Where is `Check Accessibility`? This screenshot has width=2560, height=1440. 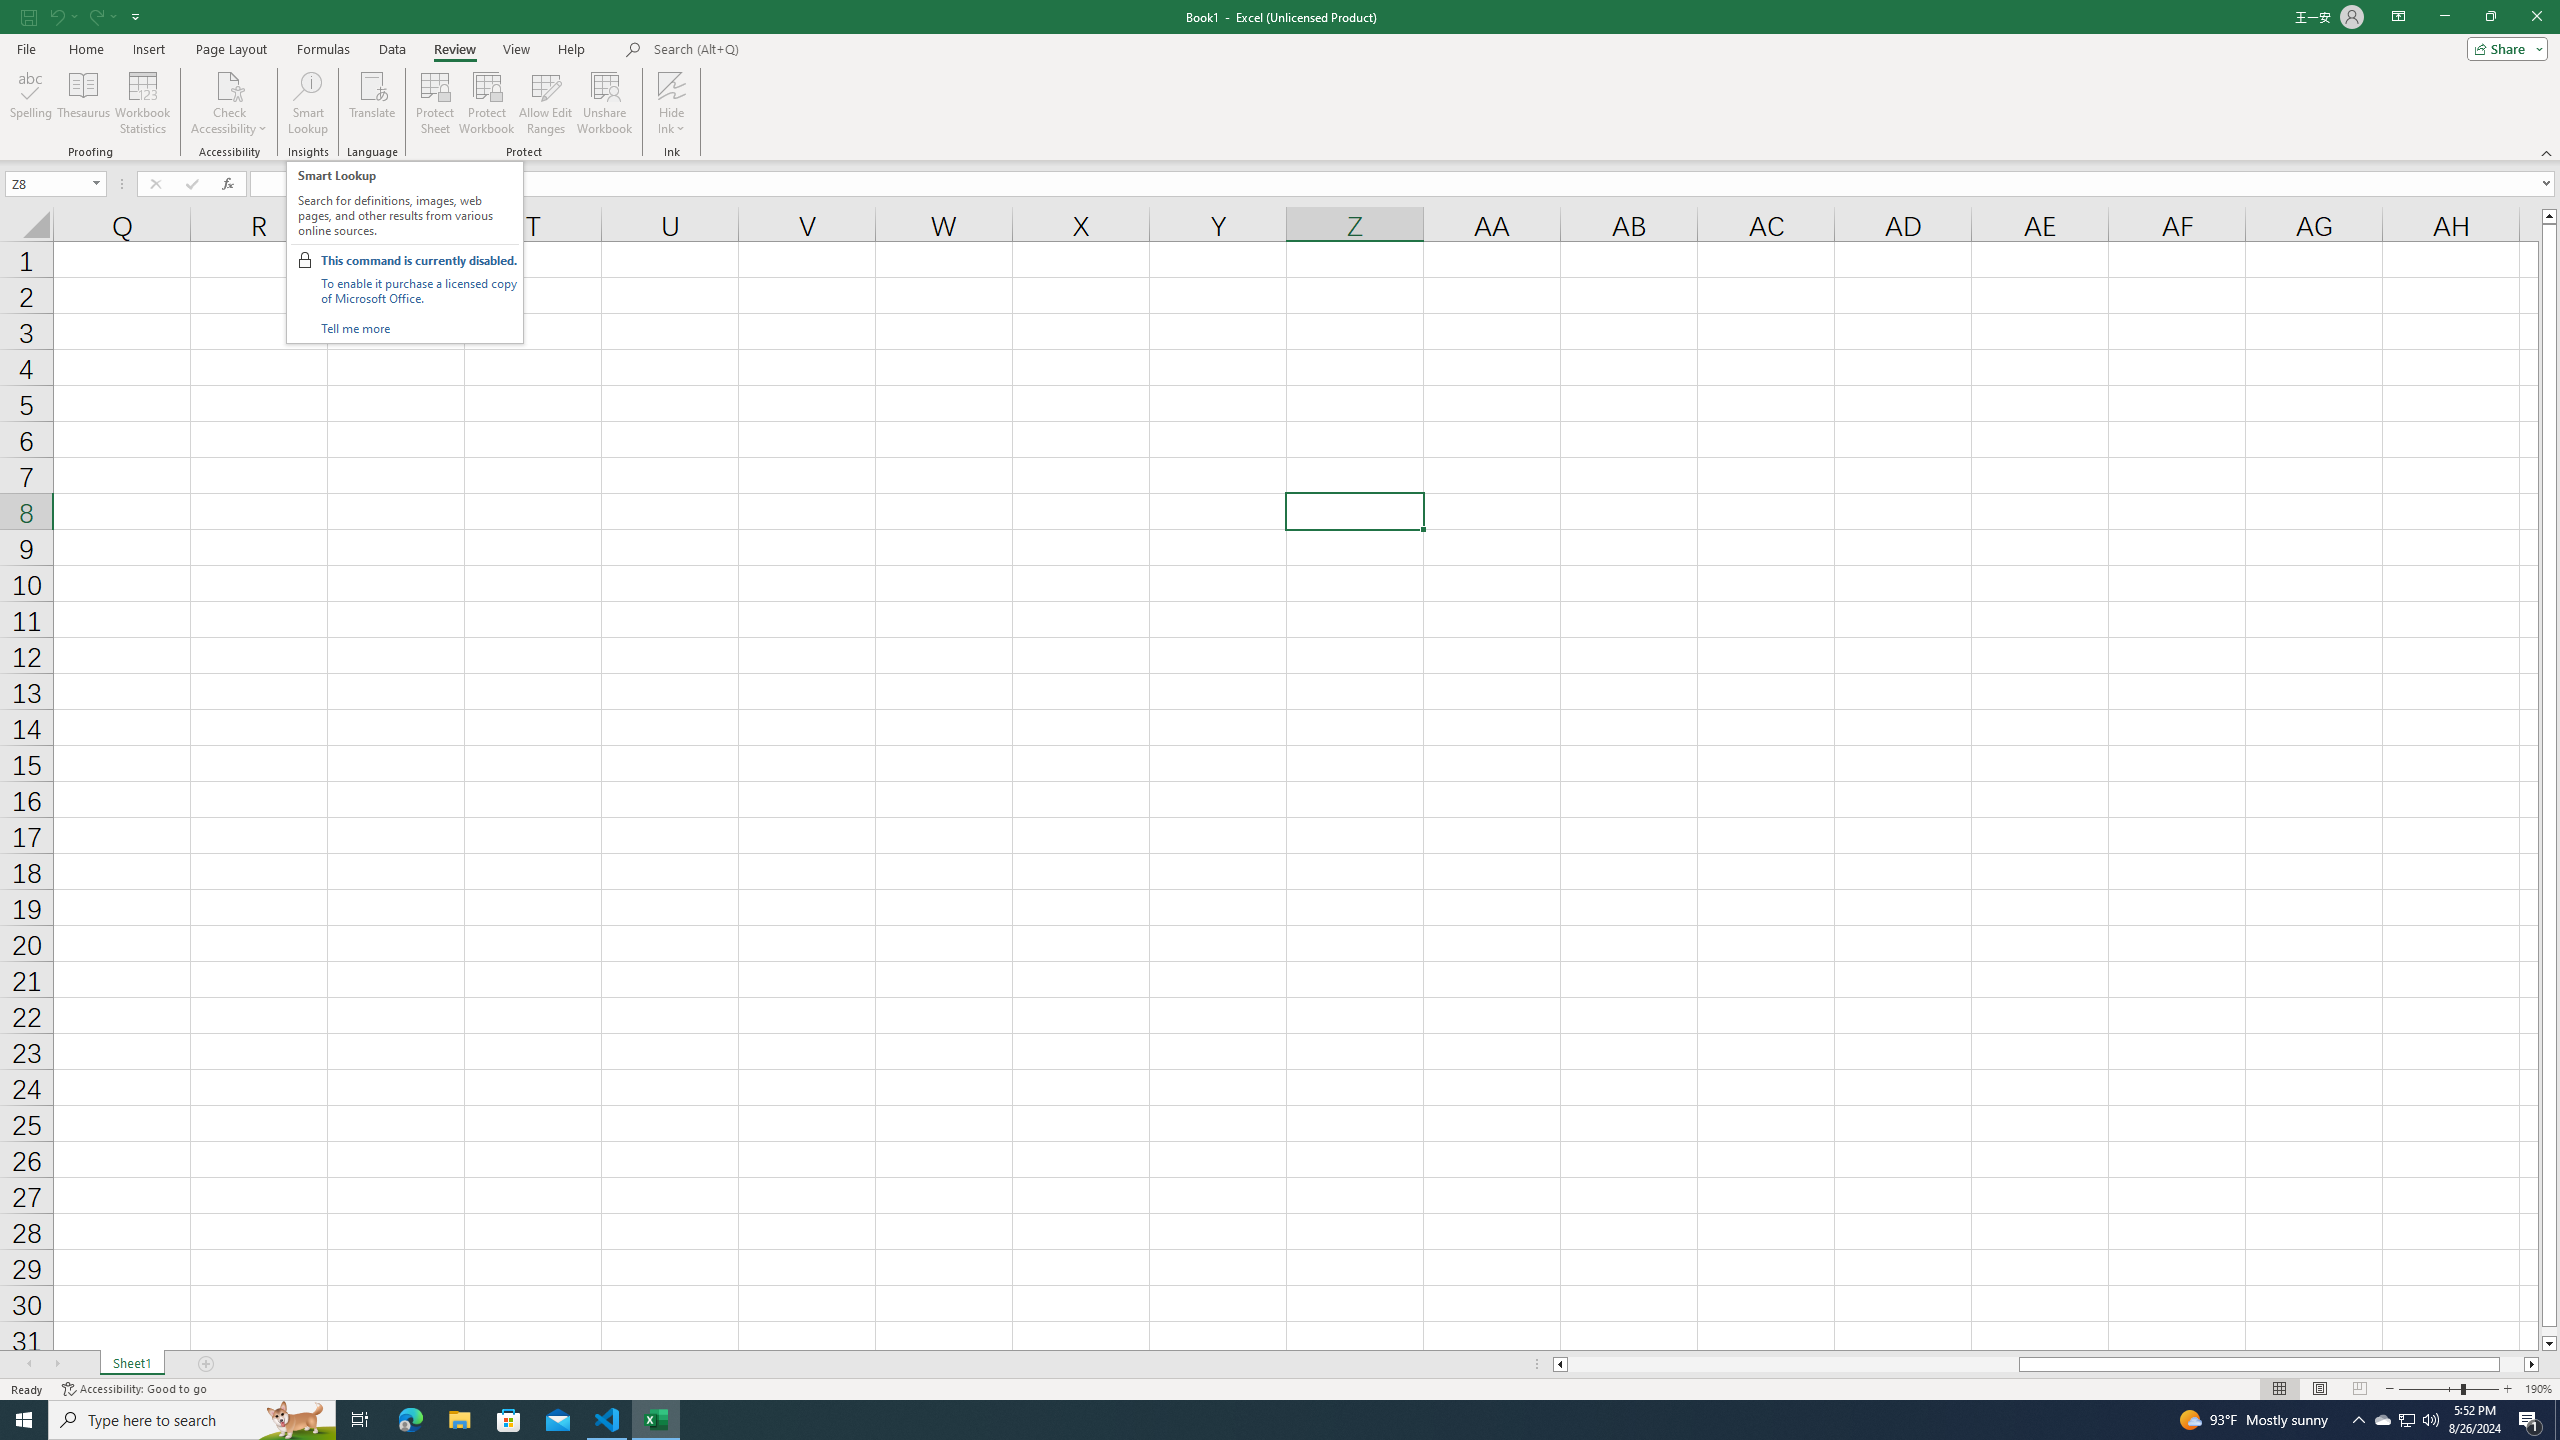
Check Accessibility is located at coordinates (228, 85).